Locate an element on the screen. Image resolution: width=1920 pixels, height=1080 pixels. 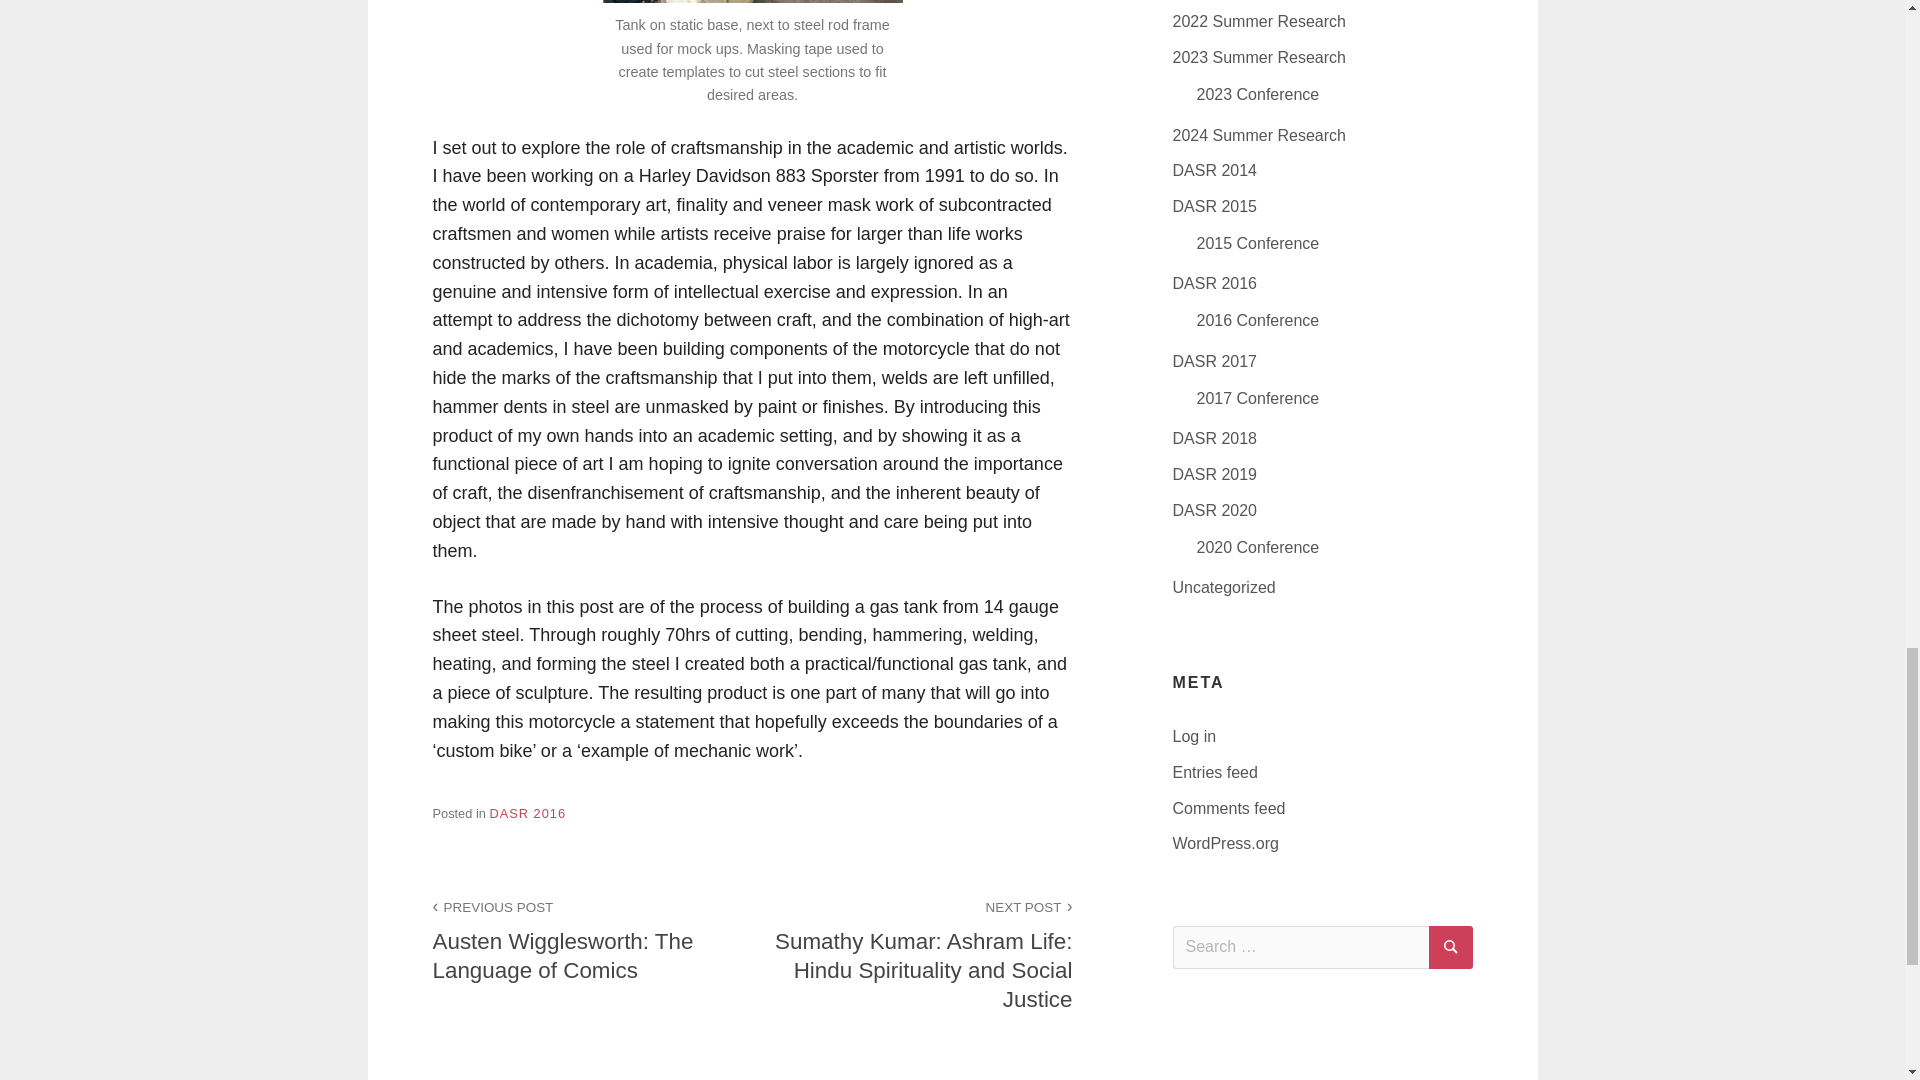
2022 Summer Research is located at coordinates (1258, 135).